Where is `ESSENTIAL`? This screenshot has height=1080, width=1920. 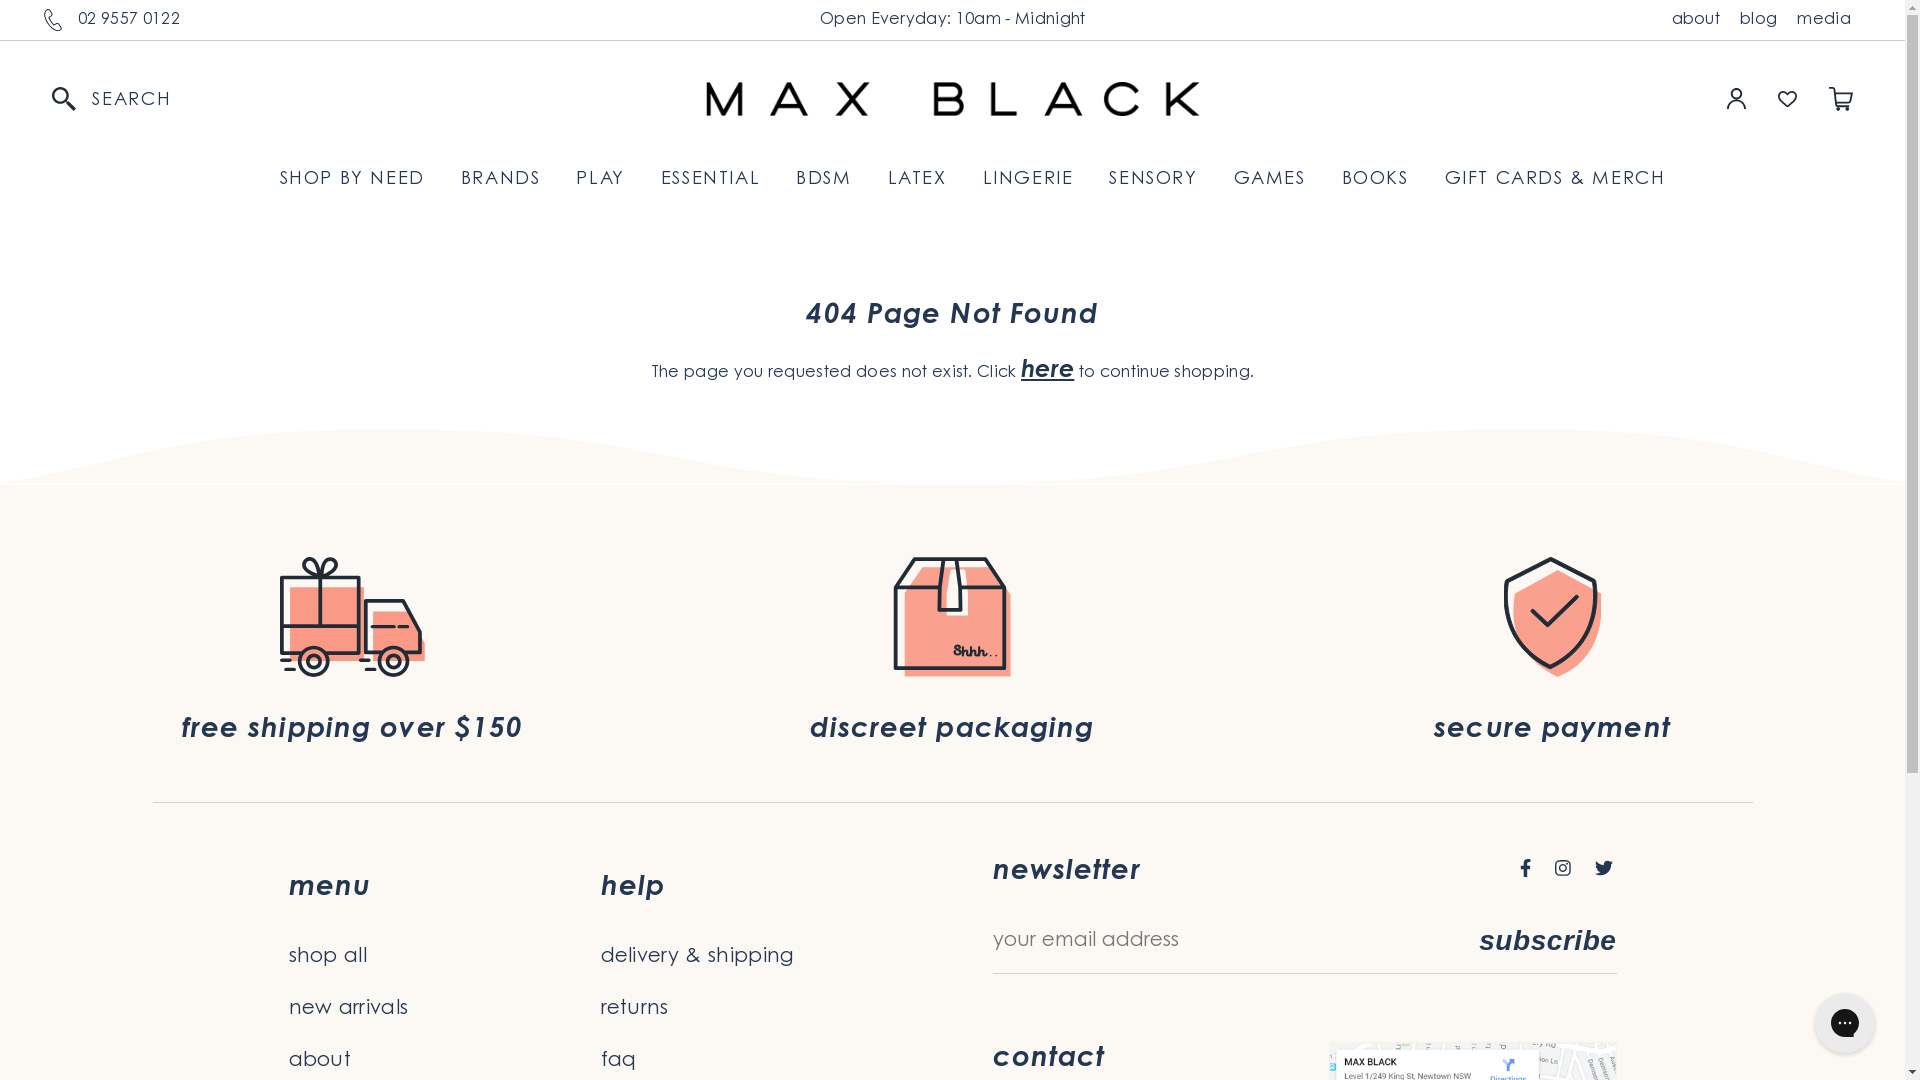 ESSENTIAL is located at coordinates (710, 180).